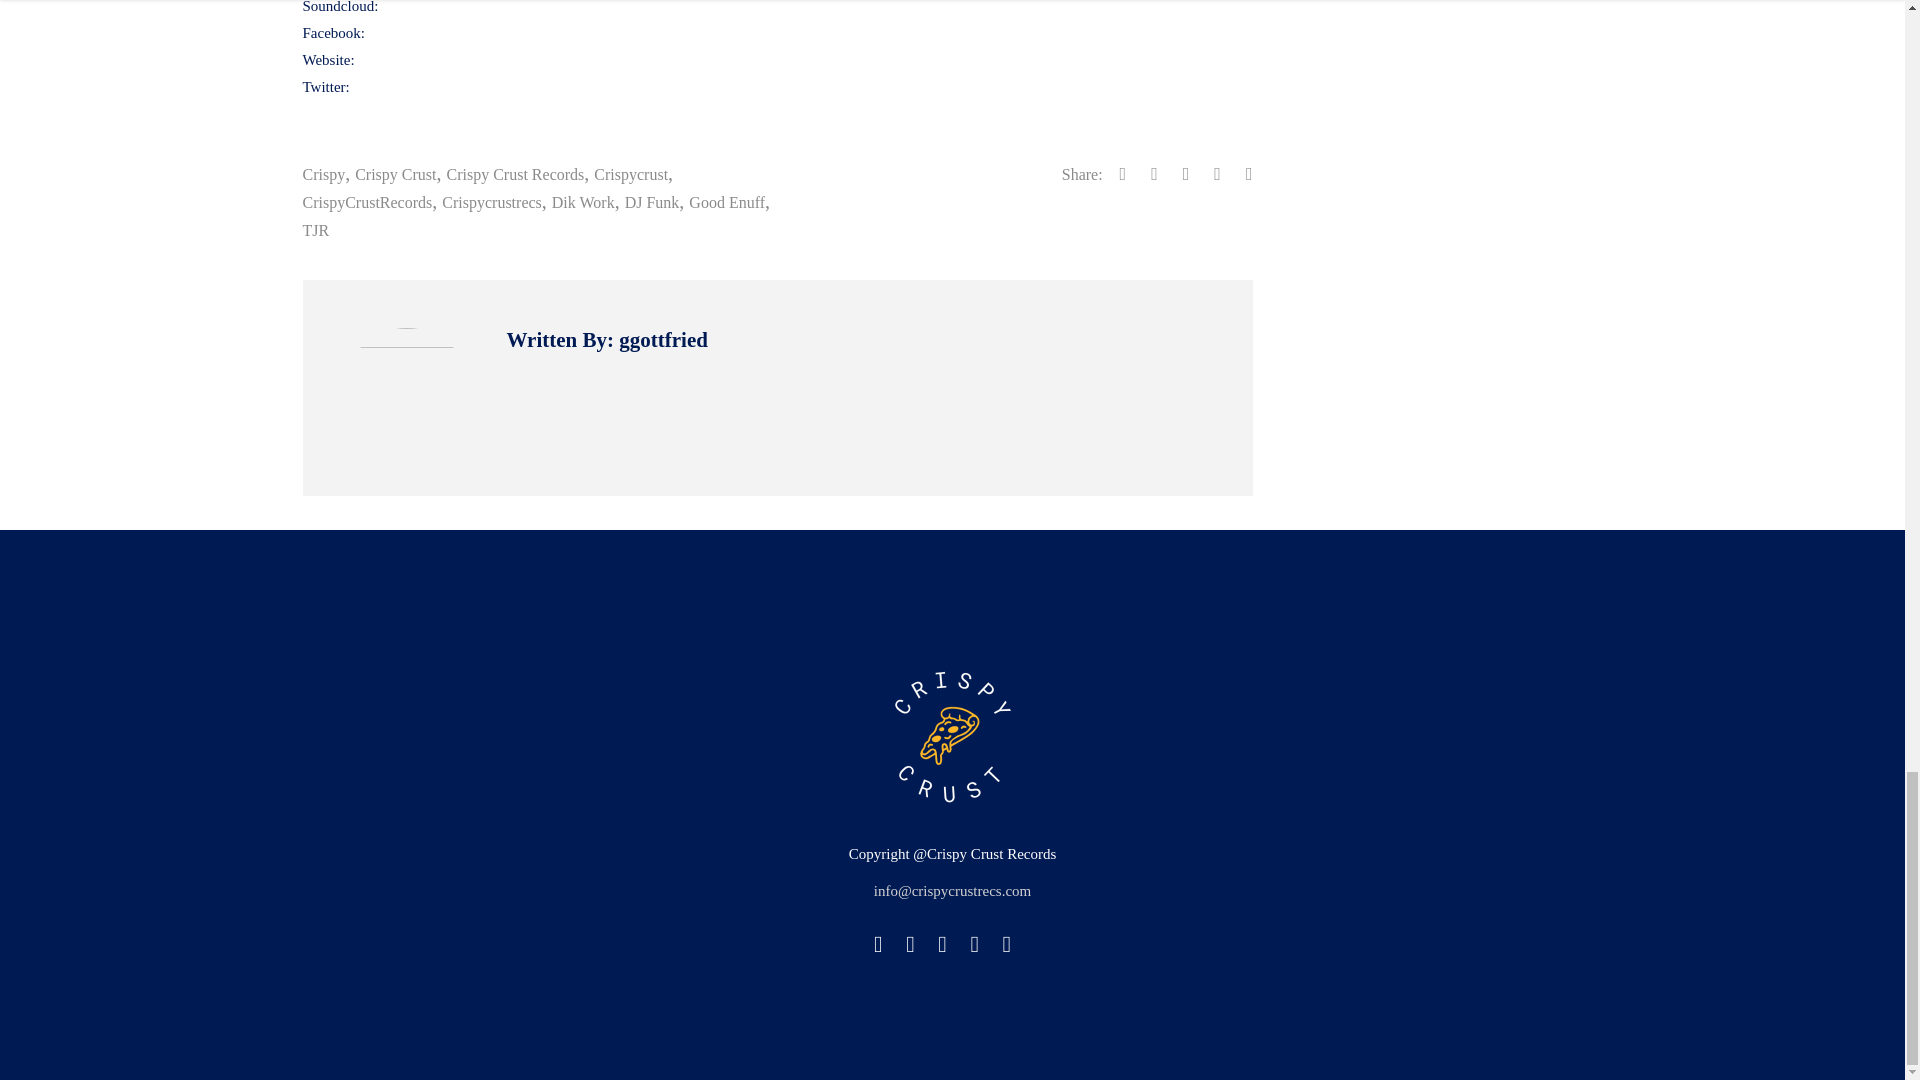 The image size is (1920, 1080). I want to click on DJ Funk, so click(652, 202).